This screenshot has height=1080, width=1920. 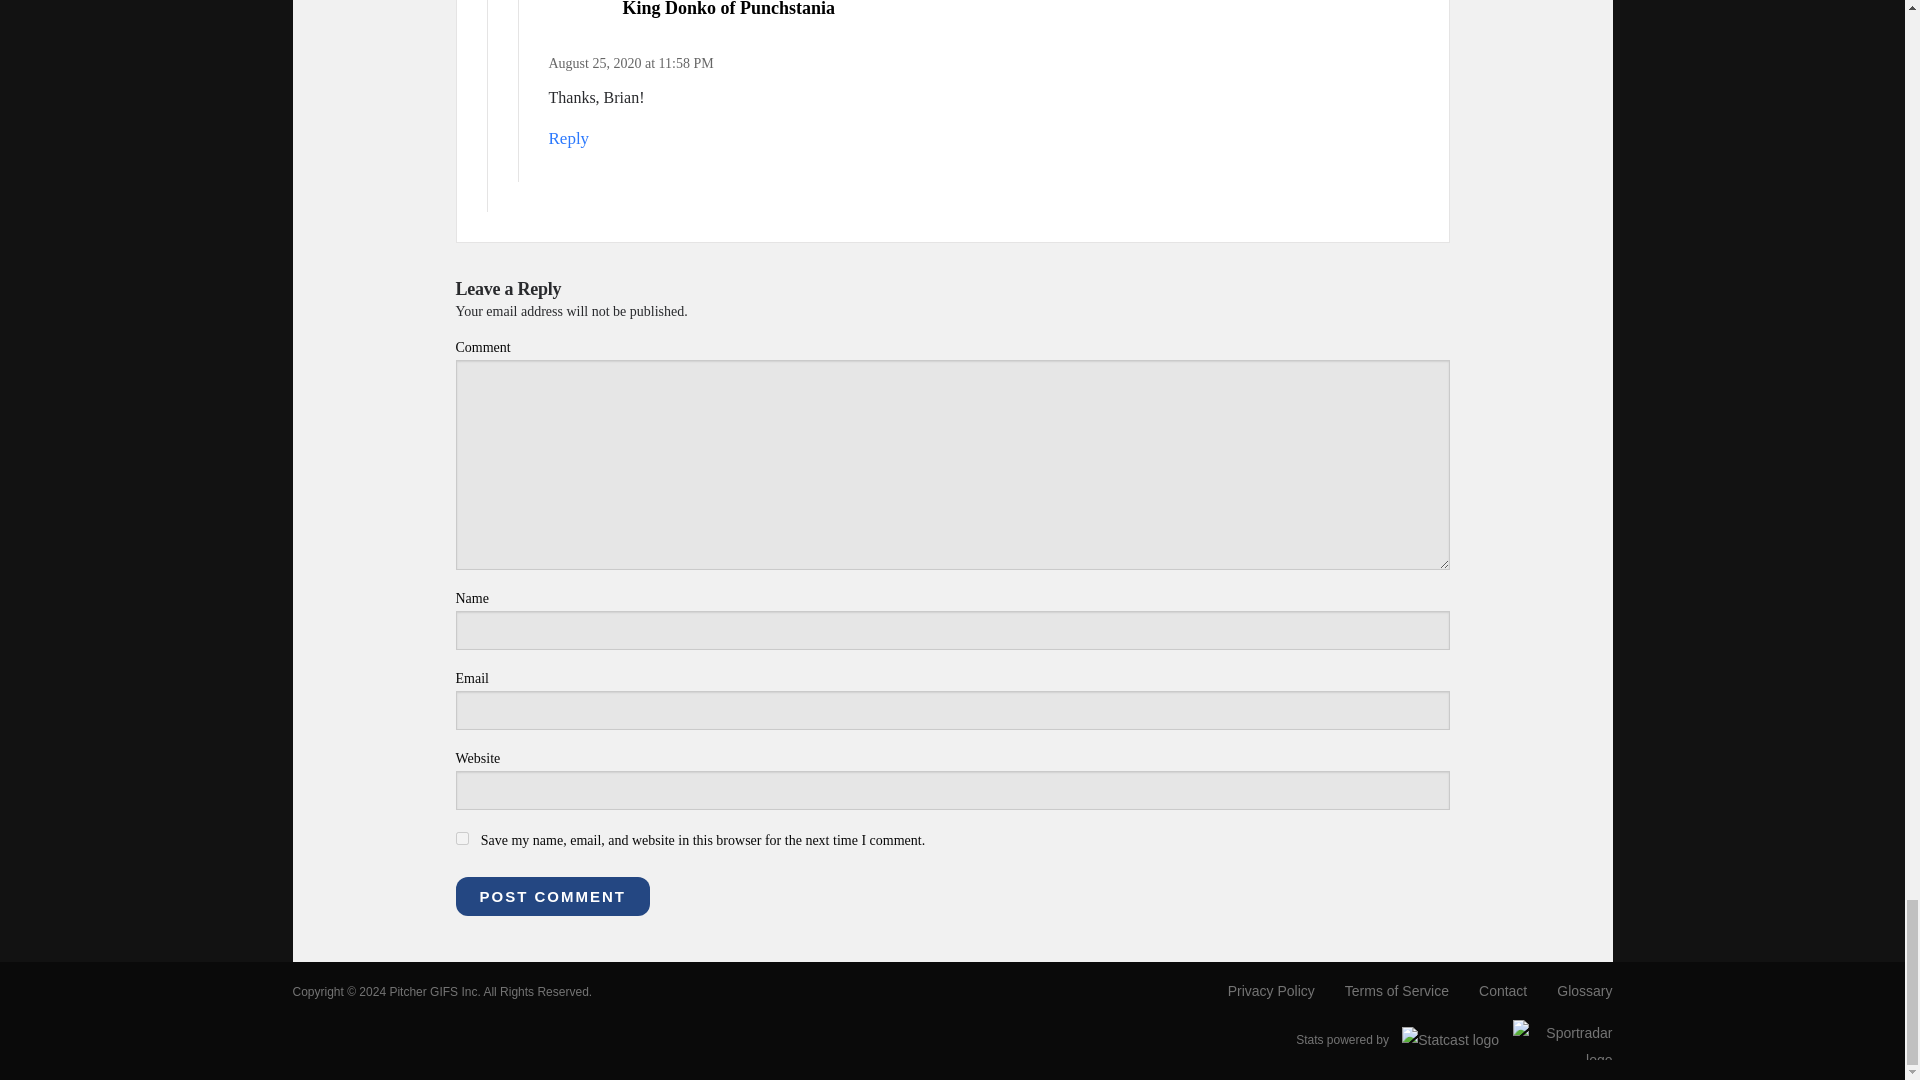 I want to click on Post Comment, so click(x=553, y=896).